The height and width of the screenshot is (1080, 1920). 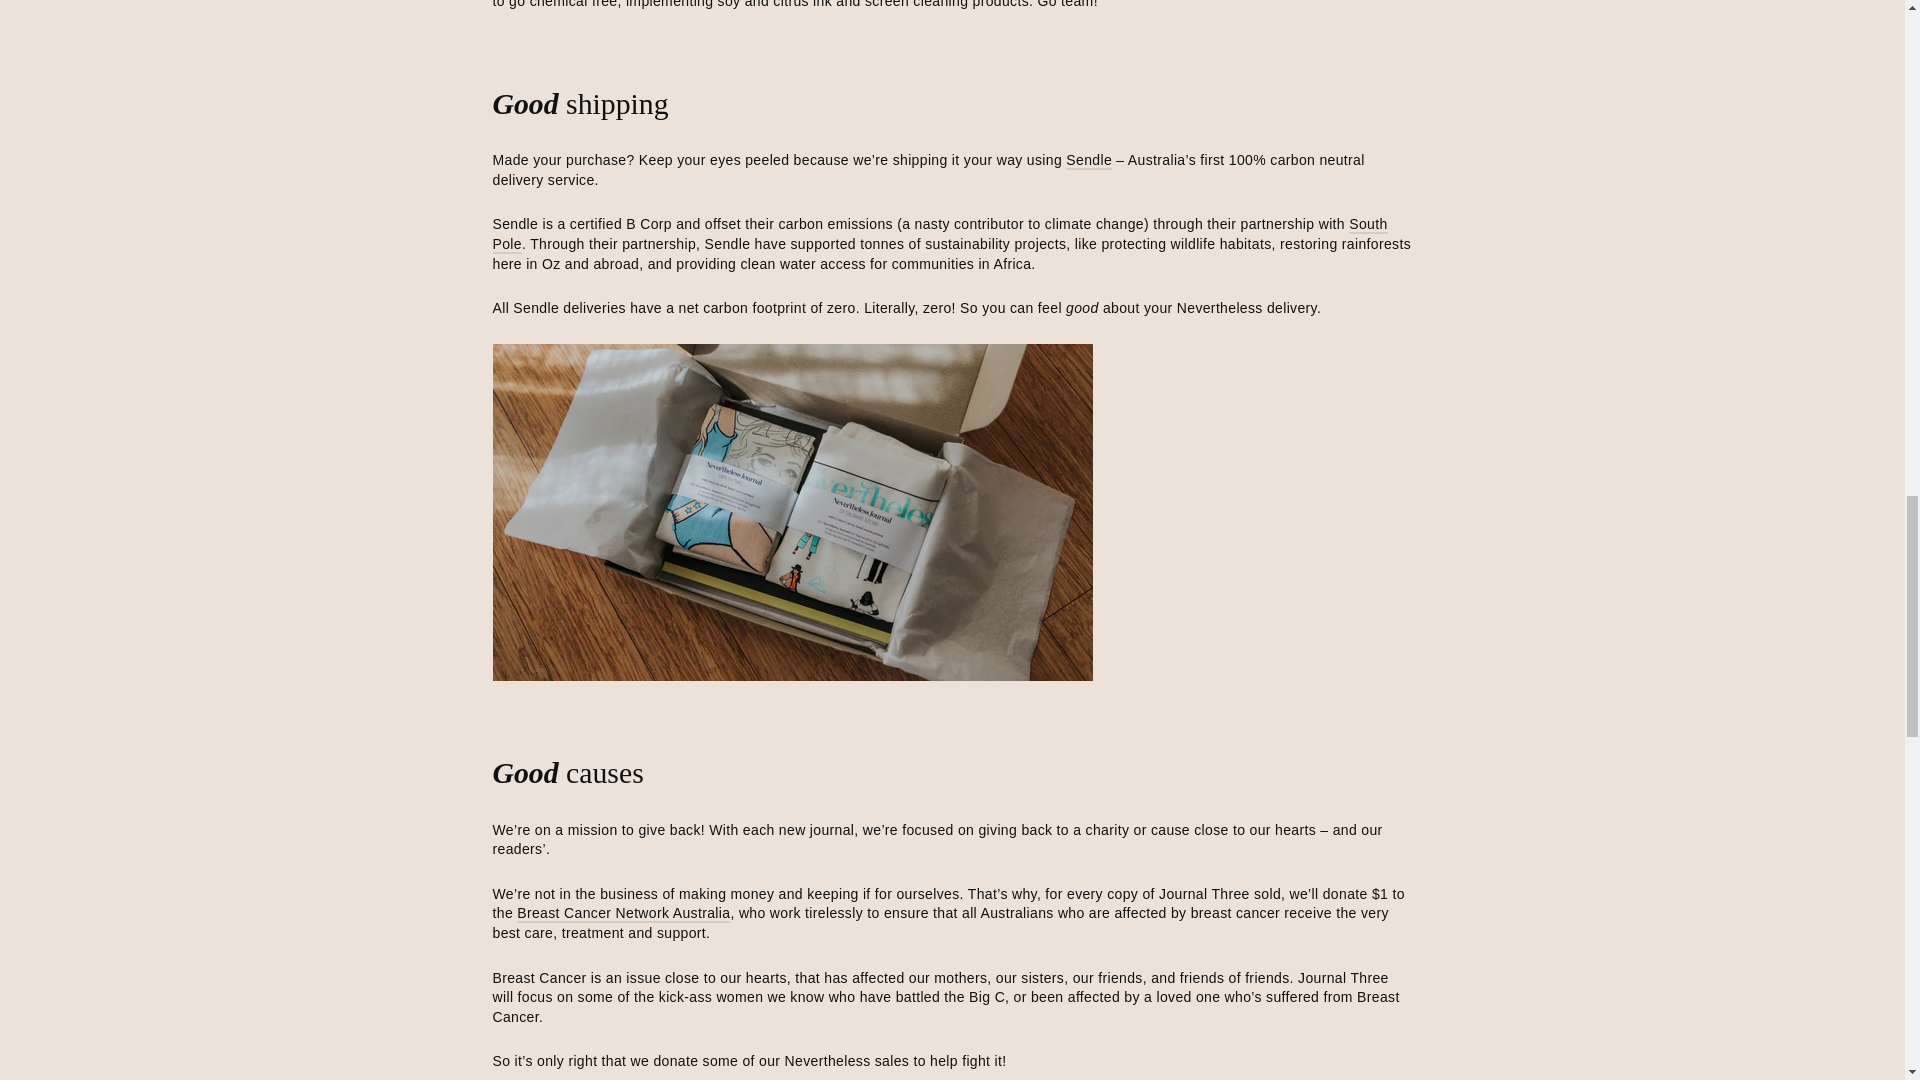 What do you see at coordinates (938, 234) in the screenshot?
I see `South Pole` at bounding box center [938, 234].